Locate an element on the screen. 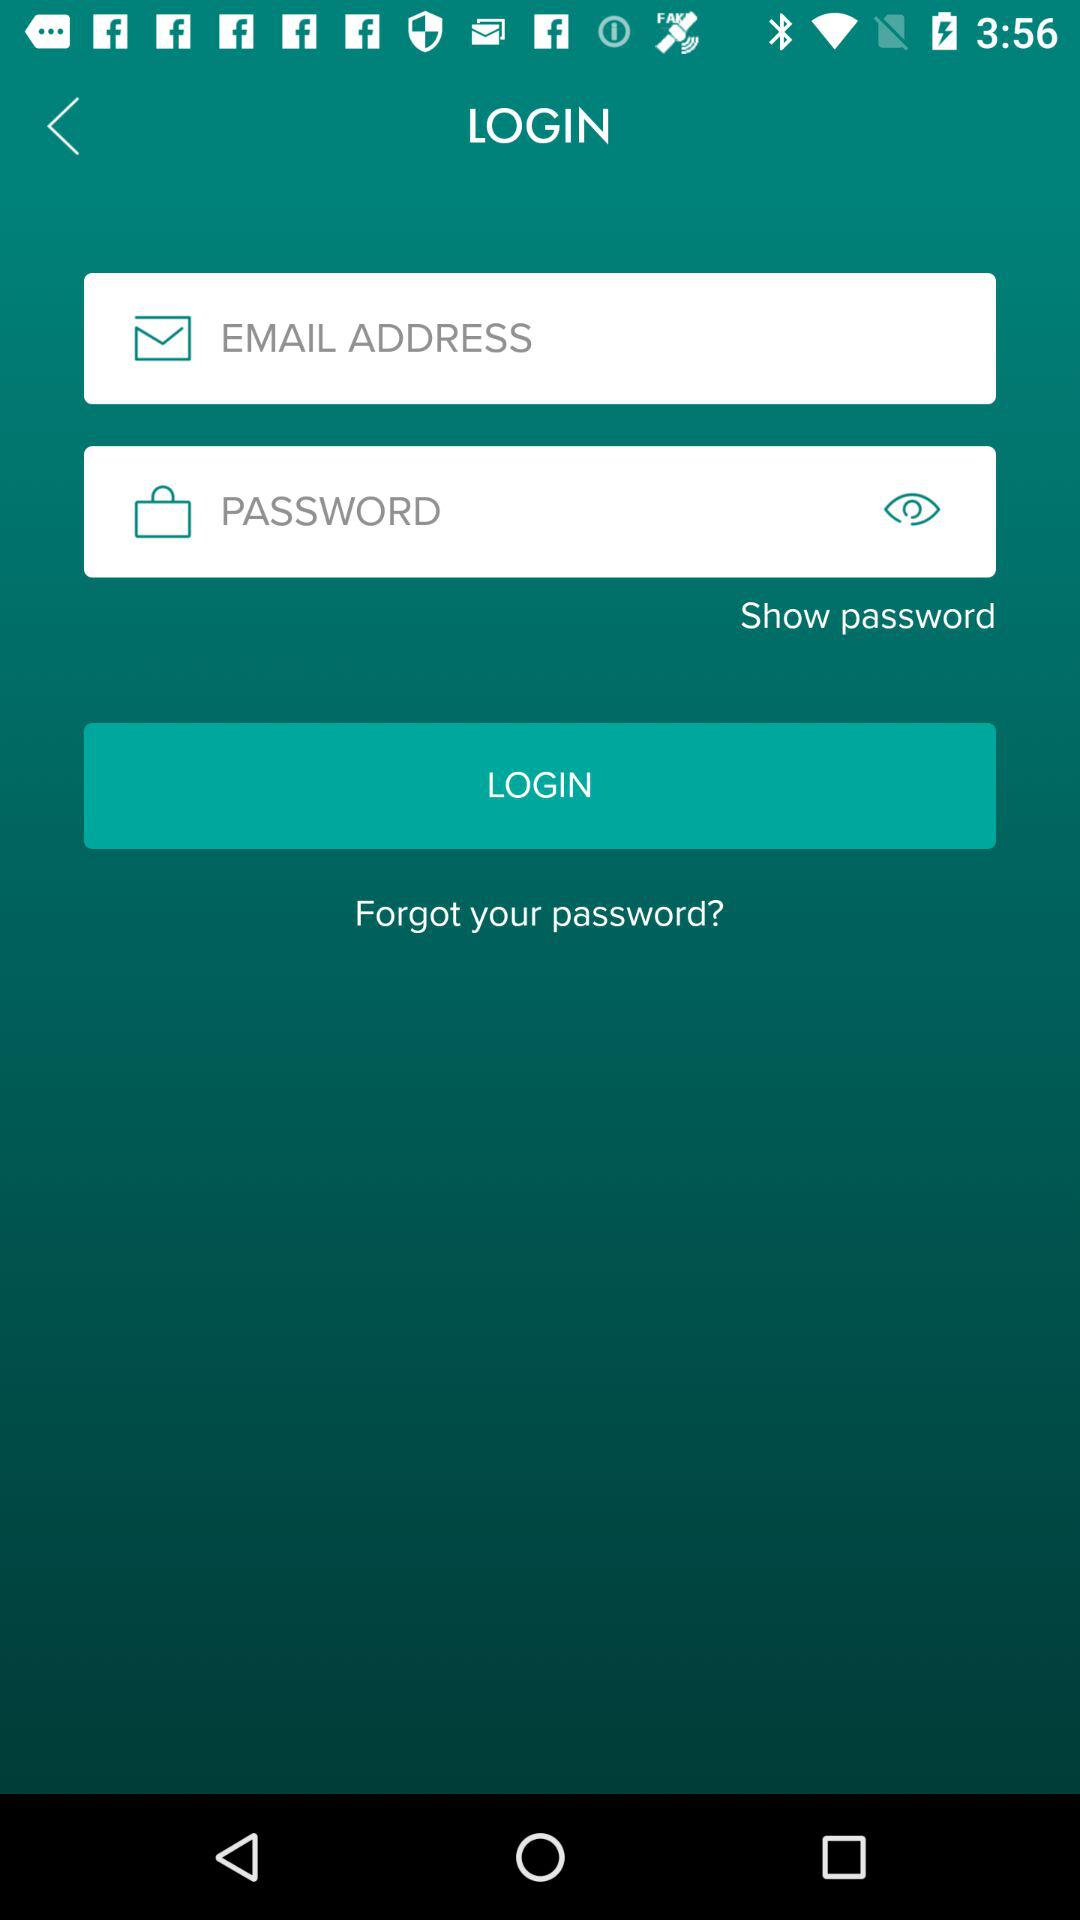  click forgot your password? is located at coordinates (539, 913).